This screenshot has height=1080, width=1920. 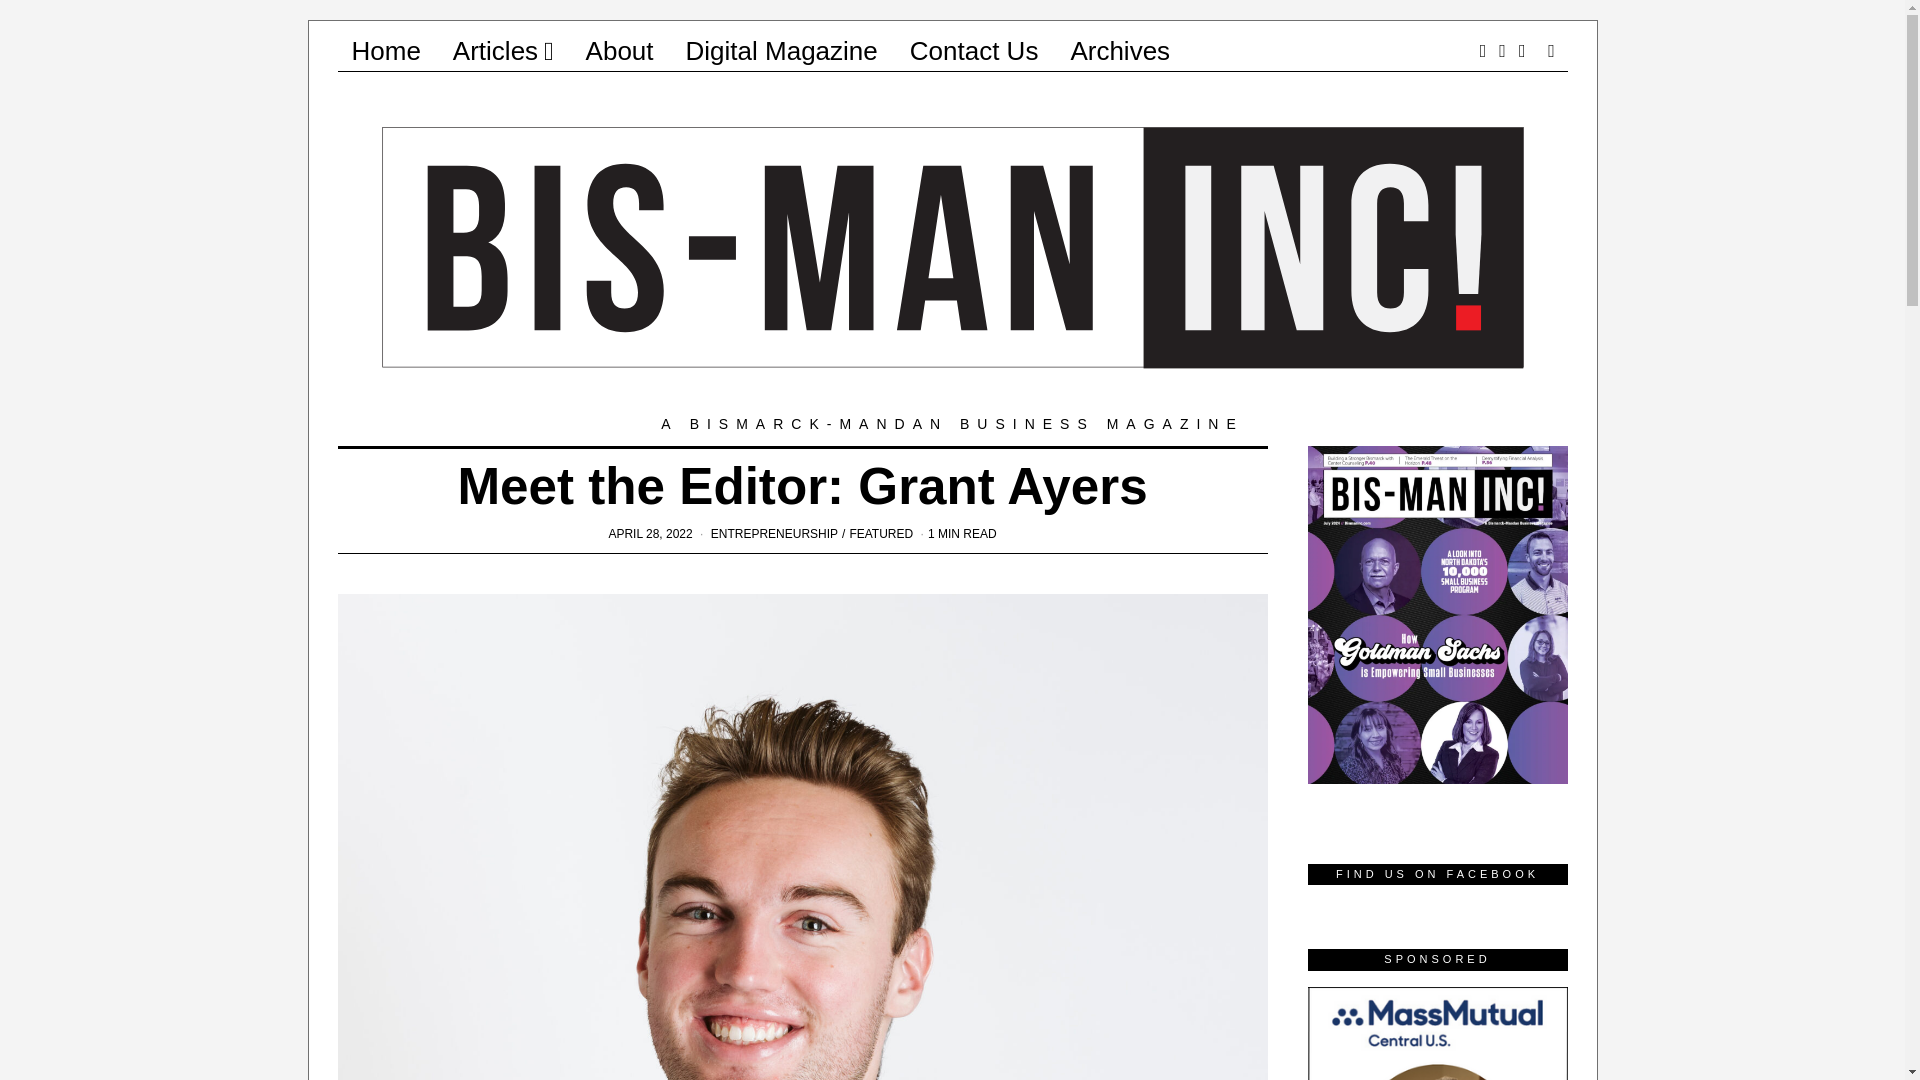 What do you see at coordinates (774, 534) in the screenshot?
I see `ENTREPRENEURSHIP` at bounding box center [774, 534].